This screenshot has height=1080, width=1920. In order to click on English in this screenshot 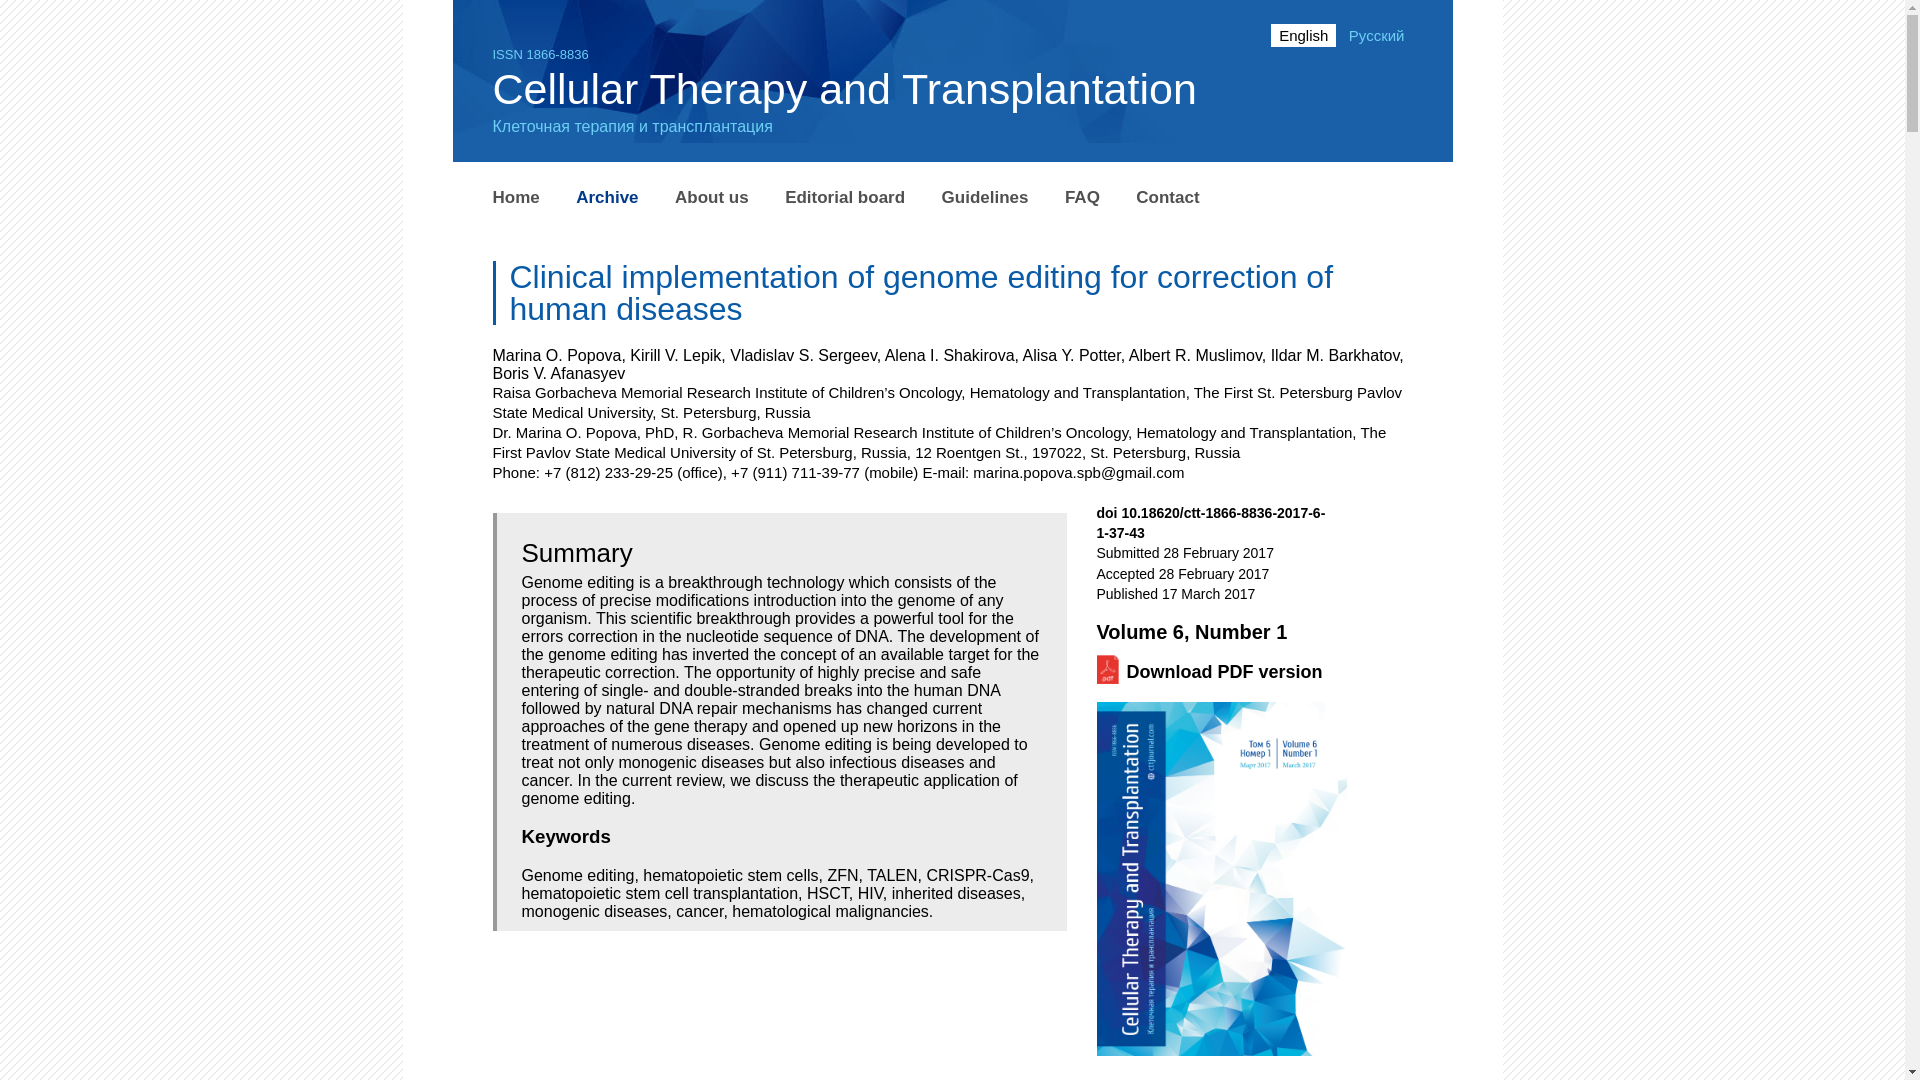, I will do `click(1304, 35)`.